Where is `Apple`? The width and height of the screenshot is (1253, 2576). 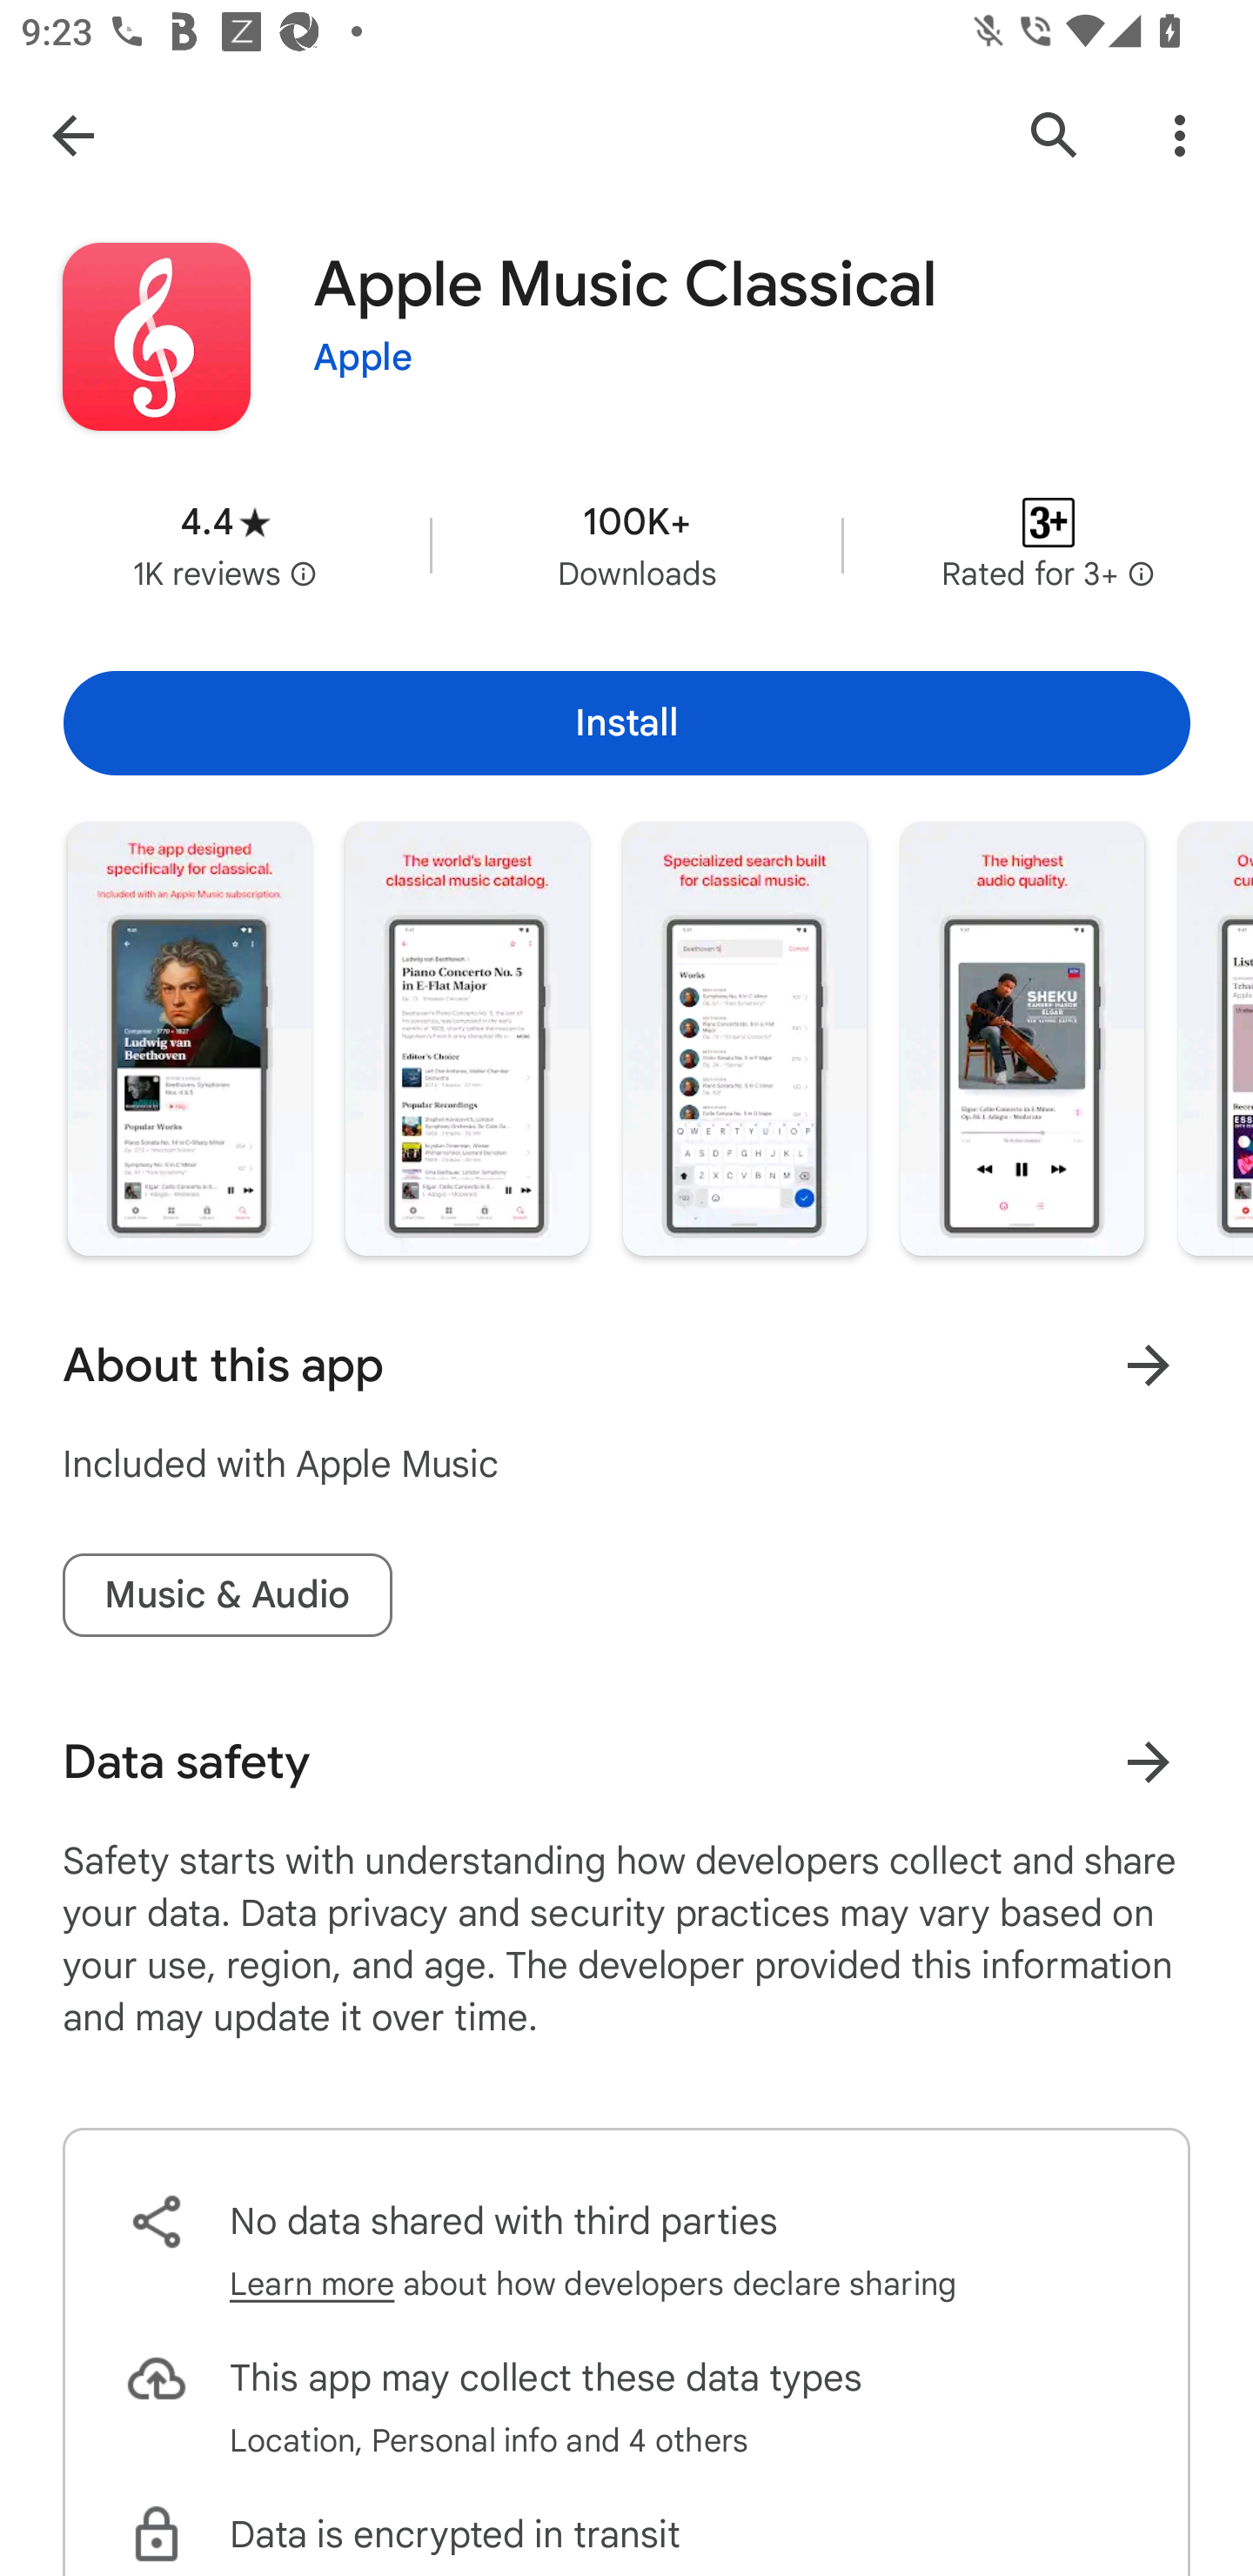
Apple is located at coordinates (363, 358).